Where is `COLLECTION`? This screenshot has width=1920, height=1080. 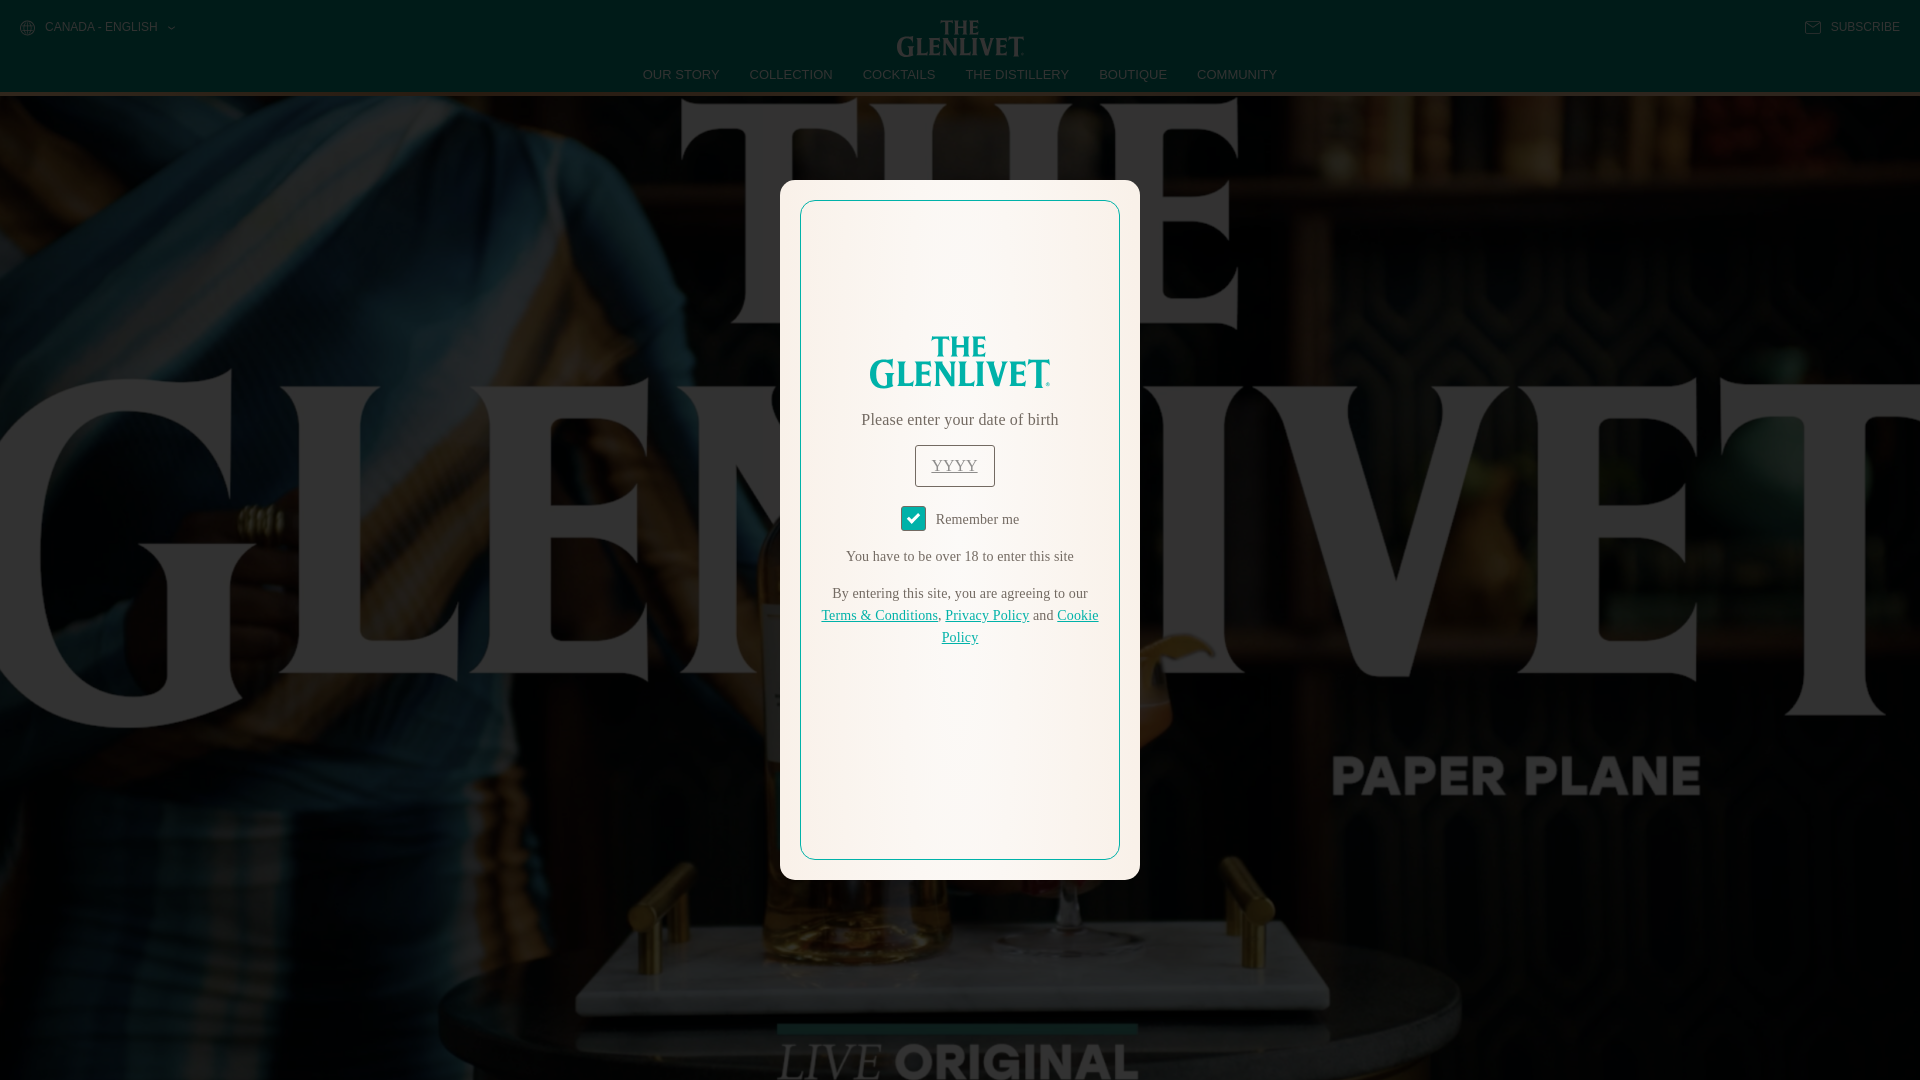
COLLECTION is located at coordinates (792, 74).